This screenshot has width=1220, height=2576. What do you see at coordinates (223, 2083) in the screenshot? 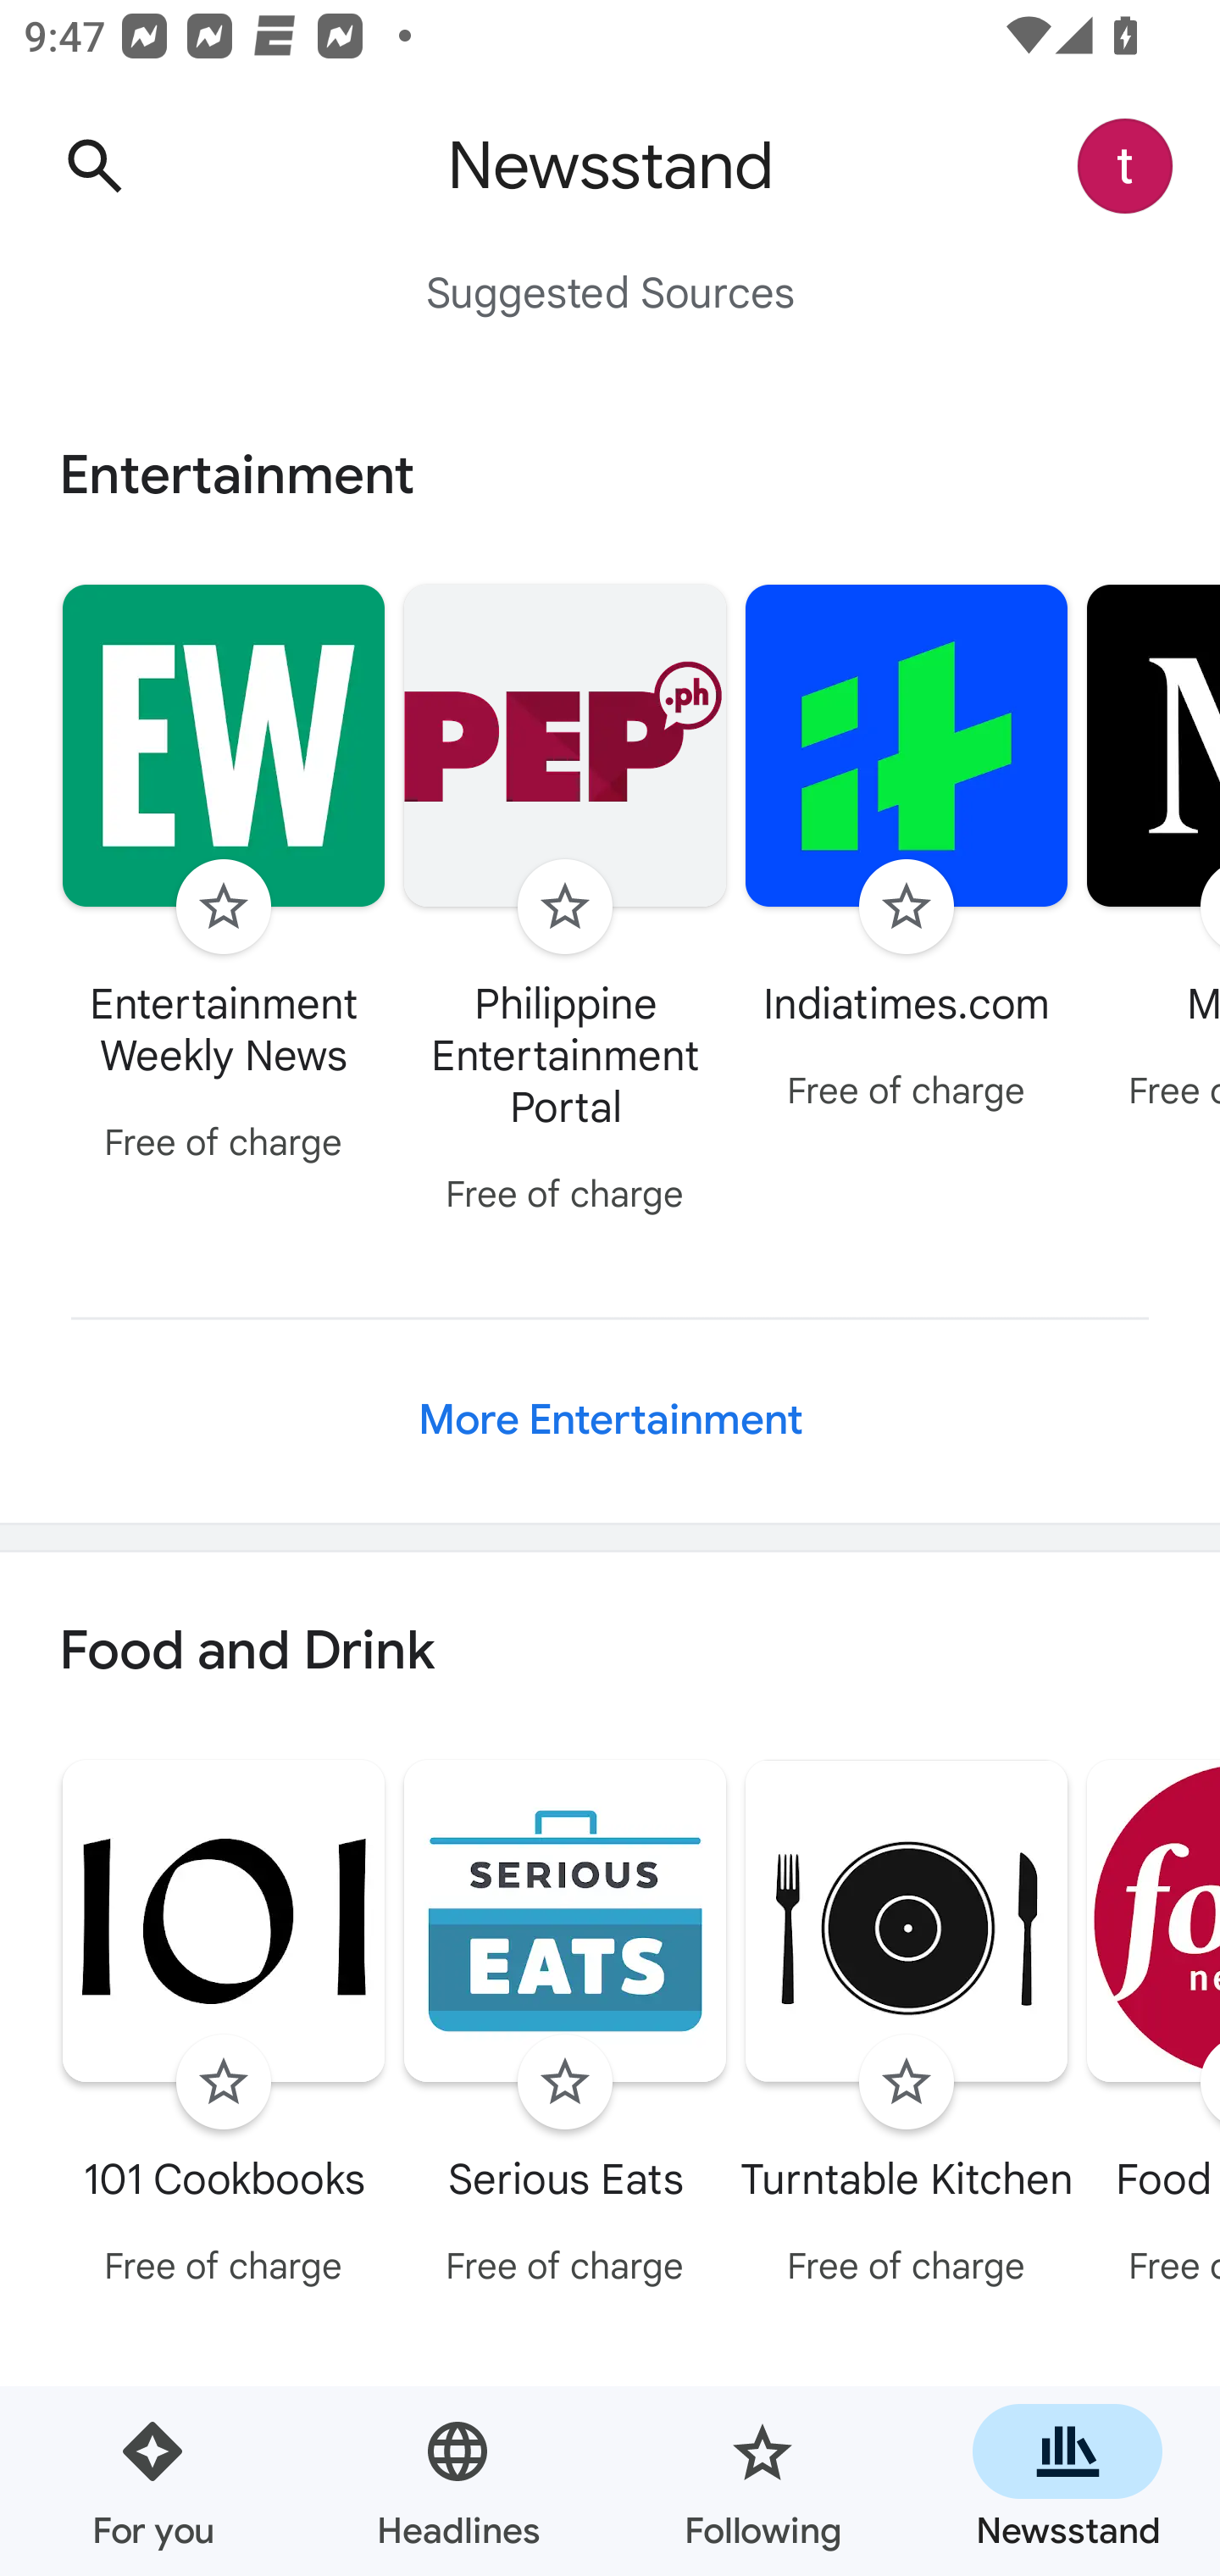
I see `Follow` at bounding box center [223, 2083].